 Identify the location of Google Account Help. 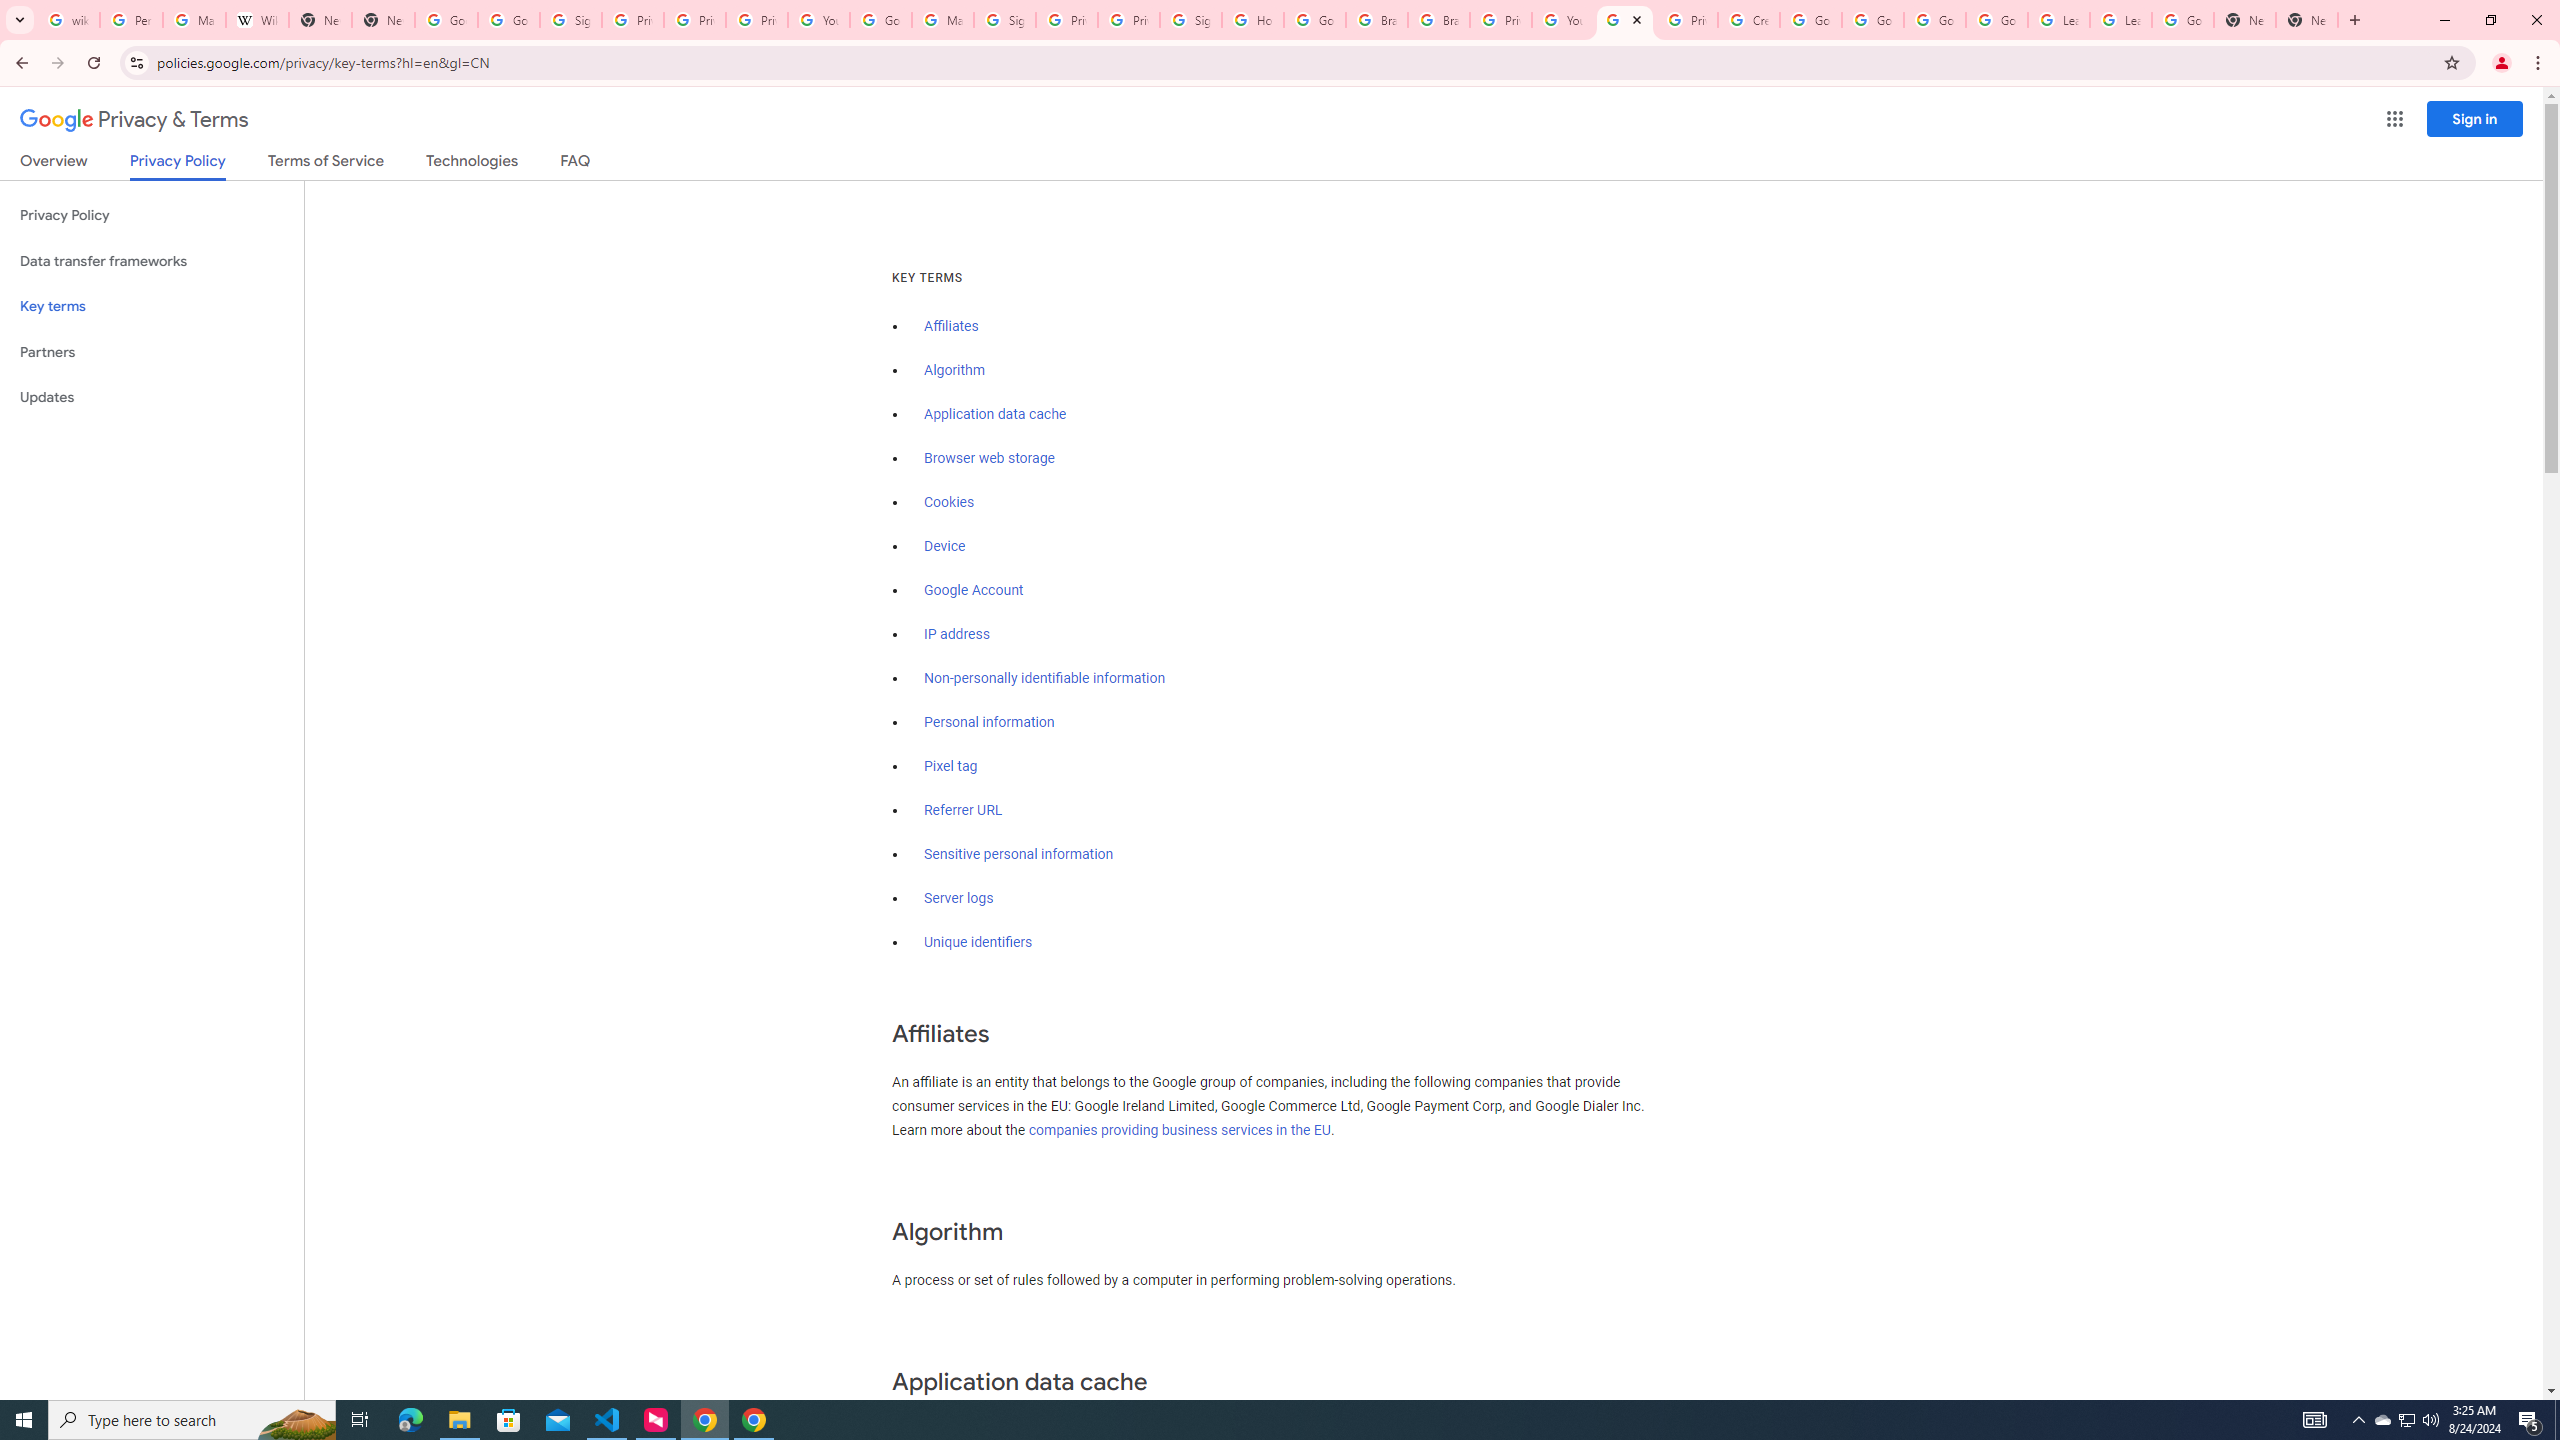
(882, 20).